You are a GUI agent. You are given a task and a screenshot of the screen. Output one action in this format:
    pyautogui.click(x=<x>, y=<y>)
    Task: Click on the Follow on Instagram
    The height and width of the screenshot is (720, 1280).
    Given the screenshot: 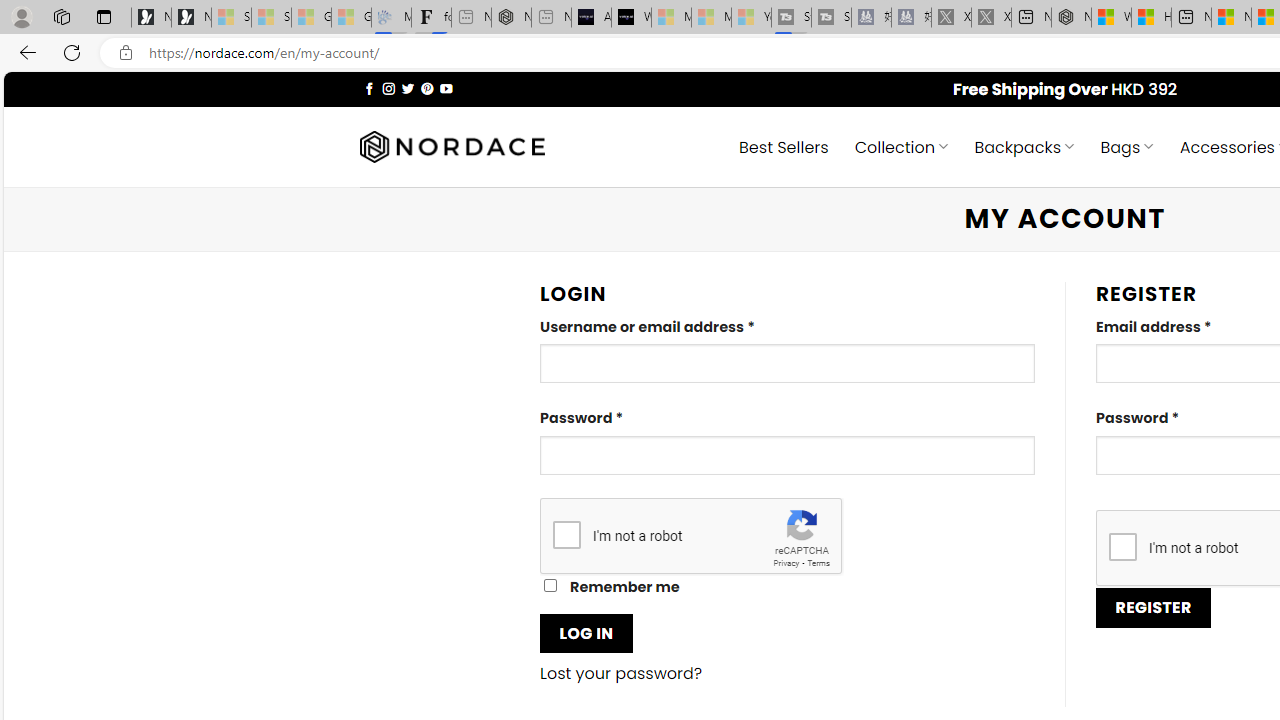 What is the action you would take?
    pyautogui.click(x=388, y=88)
    